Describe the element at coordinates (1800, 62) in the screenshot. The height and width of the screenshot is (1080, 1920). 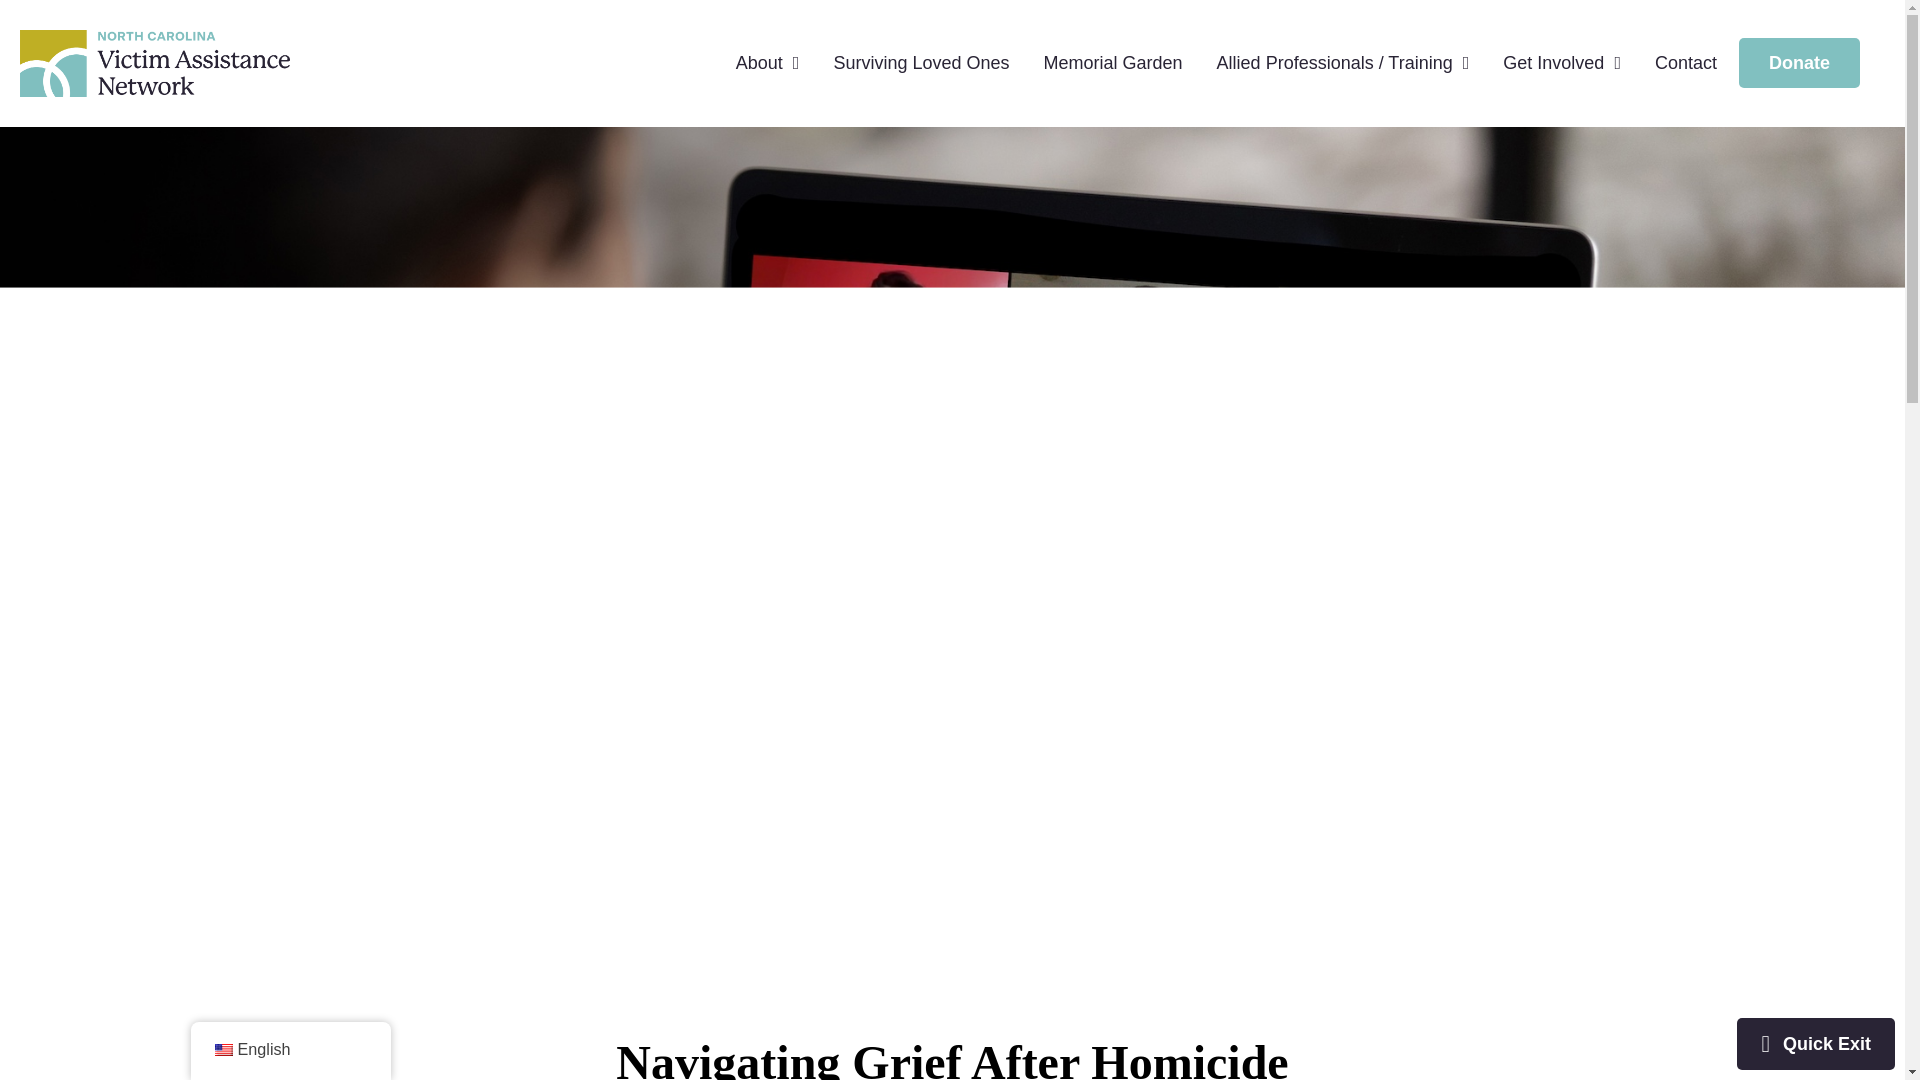
I see `Donate` at that location.